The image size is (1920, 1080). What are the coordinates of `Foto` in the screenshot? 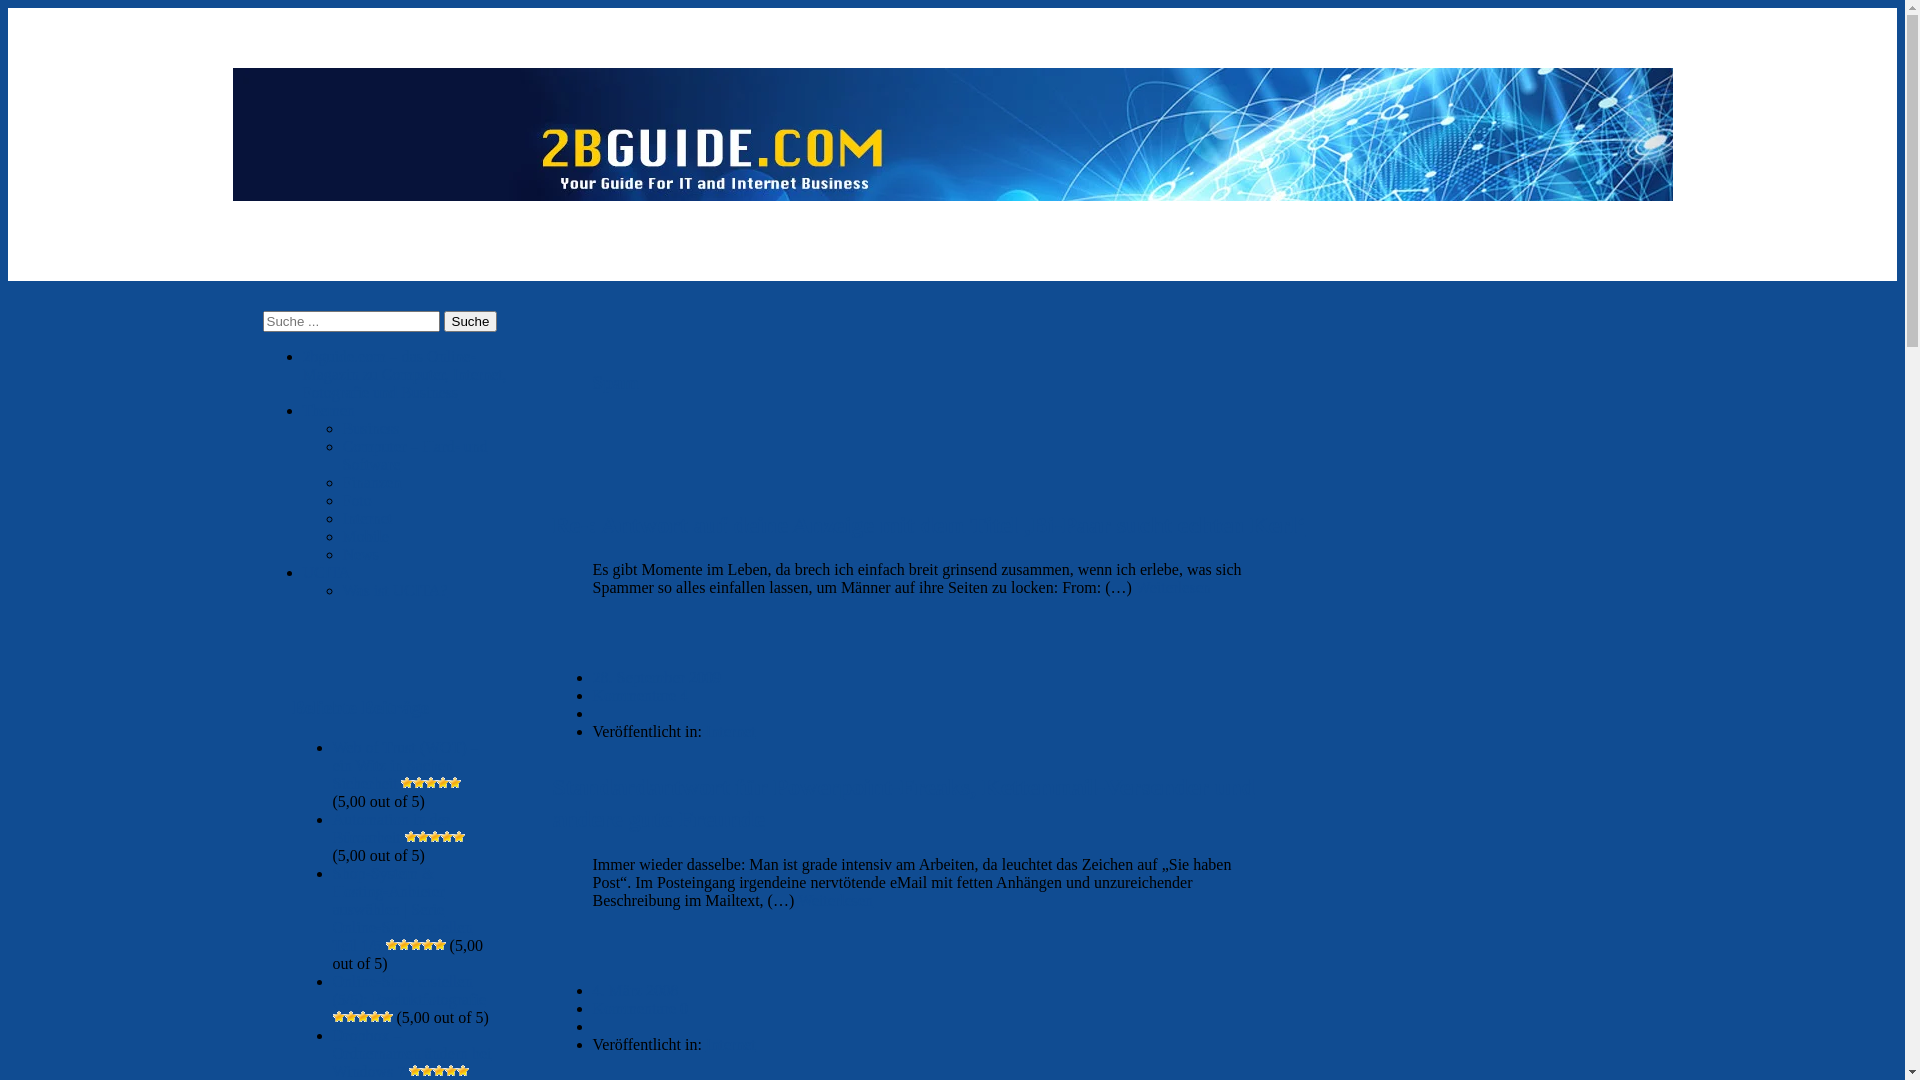 It's located at (356, 500).